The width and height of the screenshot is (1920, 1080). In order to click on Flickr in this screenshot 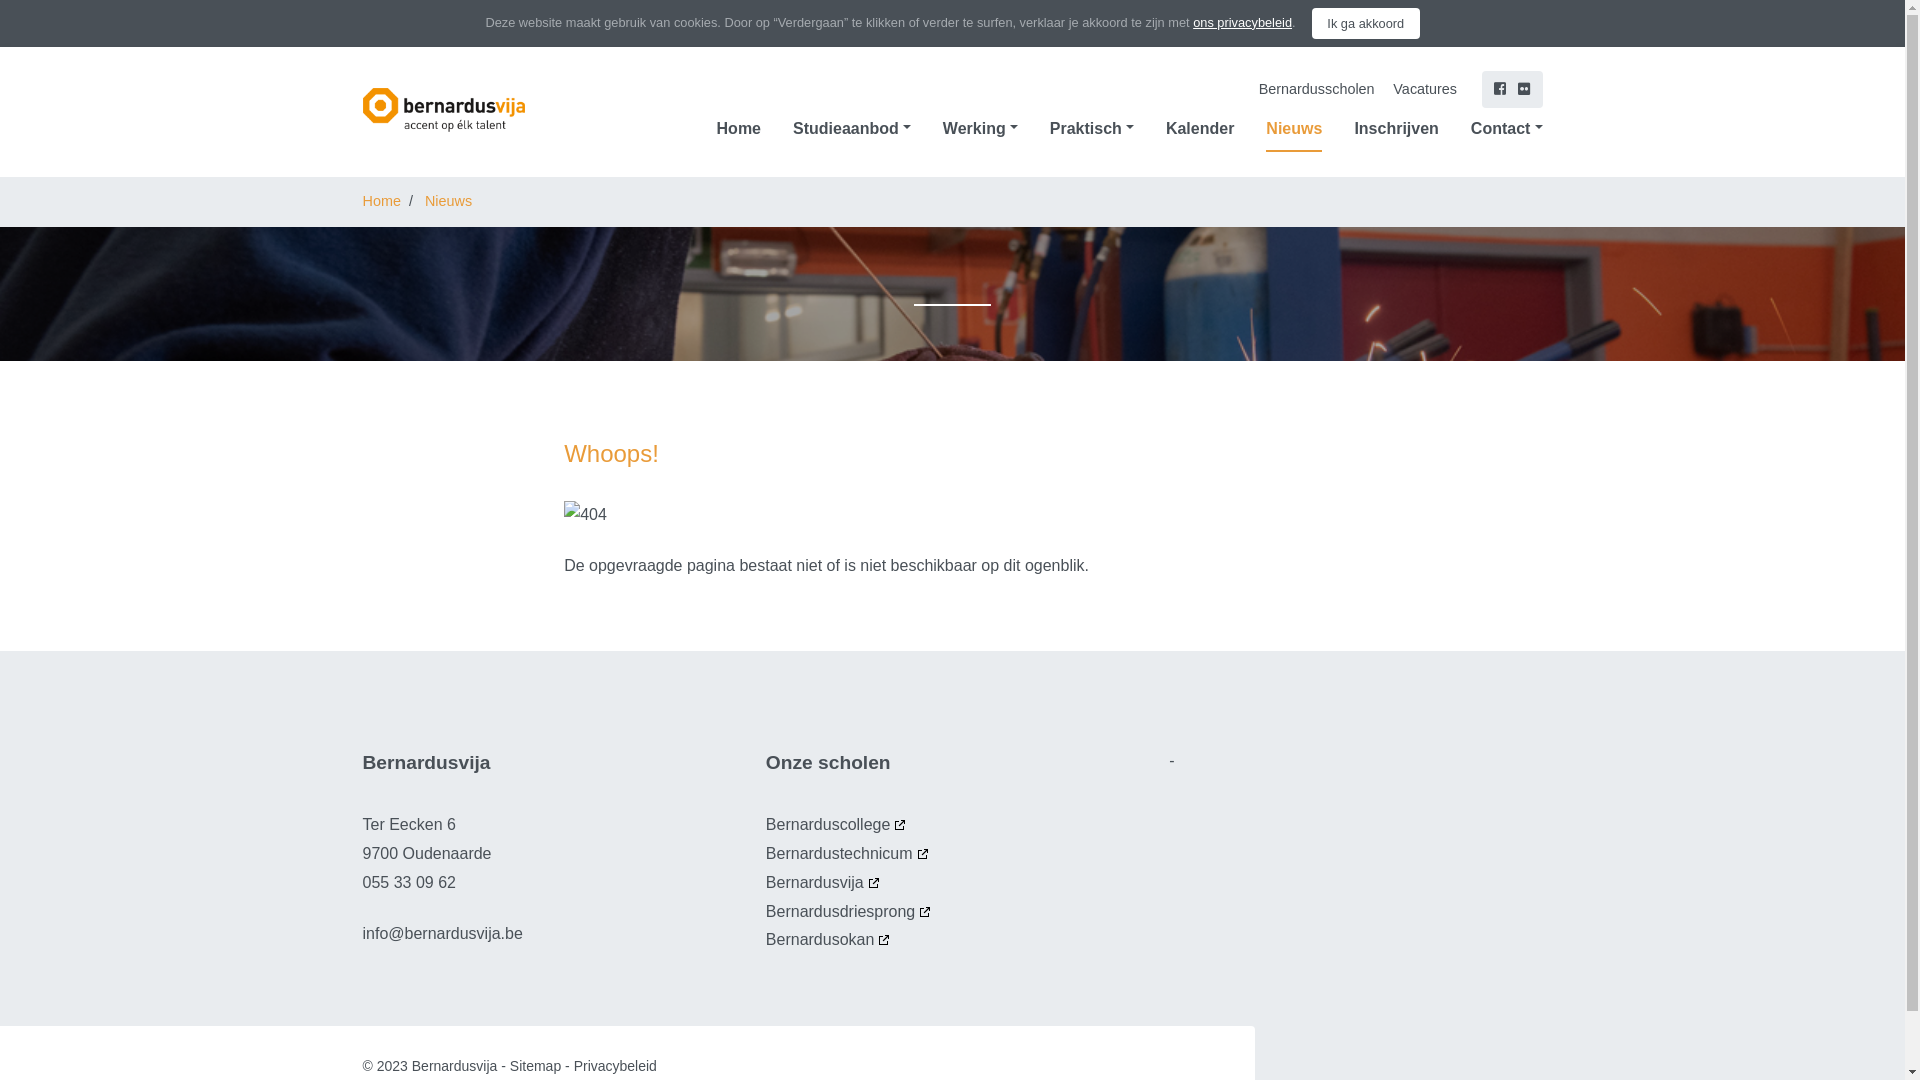, I will do `click(1524, 90)`.